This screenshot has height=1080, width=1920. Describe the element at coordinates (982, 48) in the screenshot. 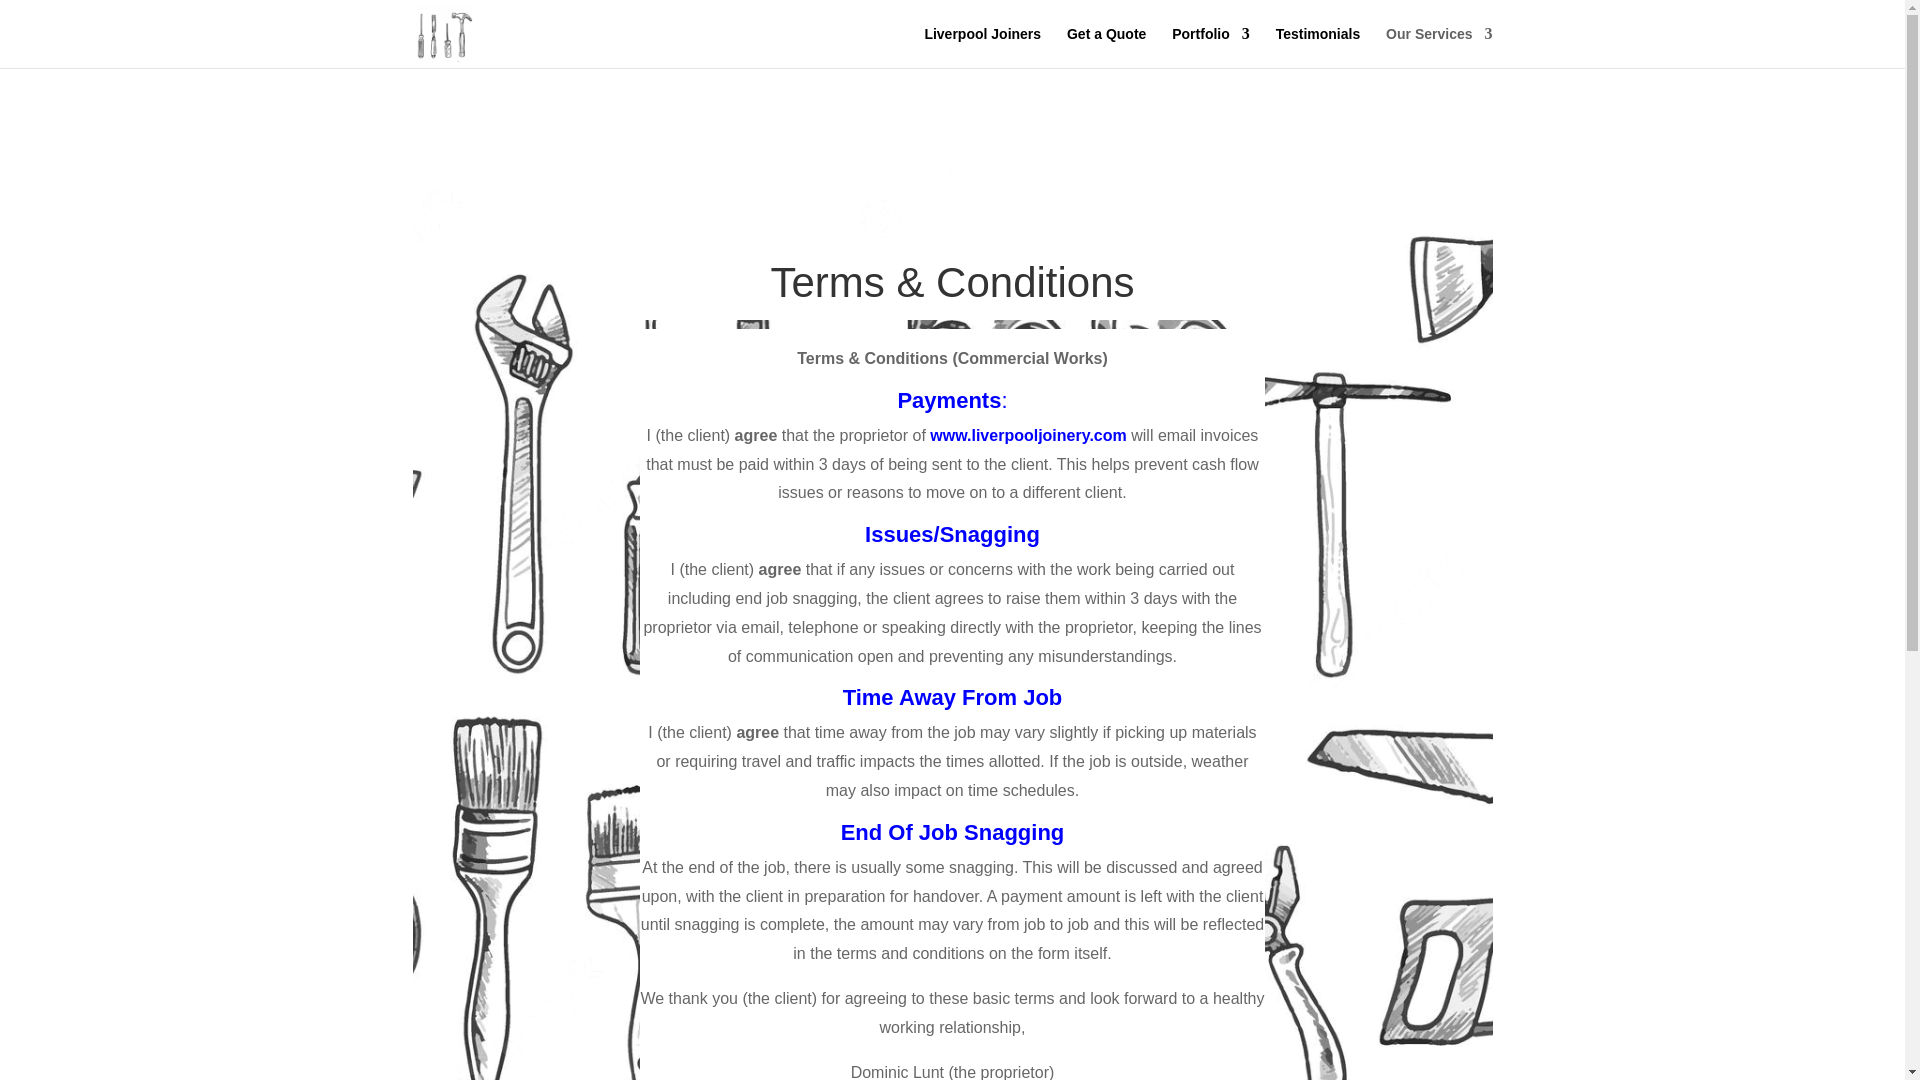

I see `Liverpool Joiners` at that location.